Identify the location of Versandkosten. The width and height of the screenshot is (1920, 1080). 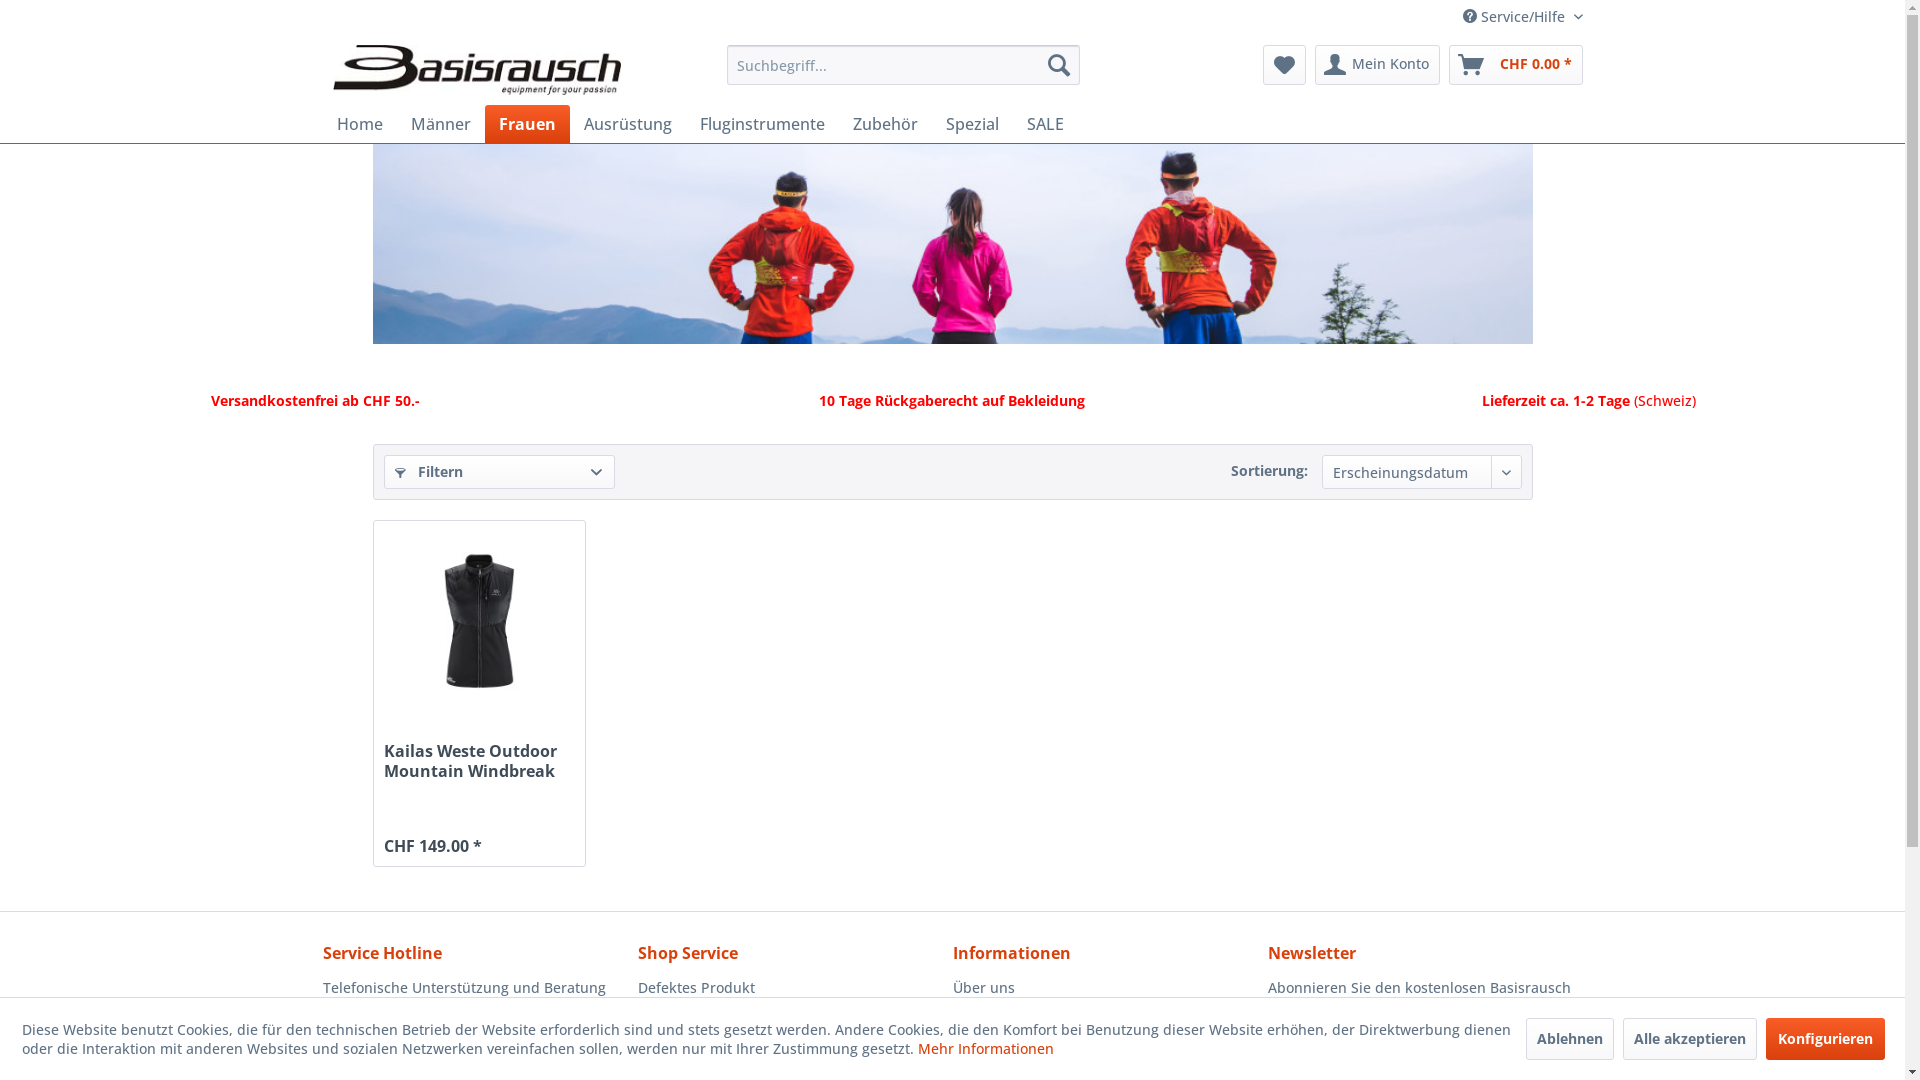
(790, 1035).